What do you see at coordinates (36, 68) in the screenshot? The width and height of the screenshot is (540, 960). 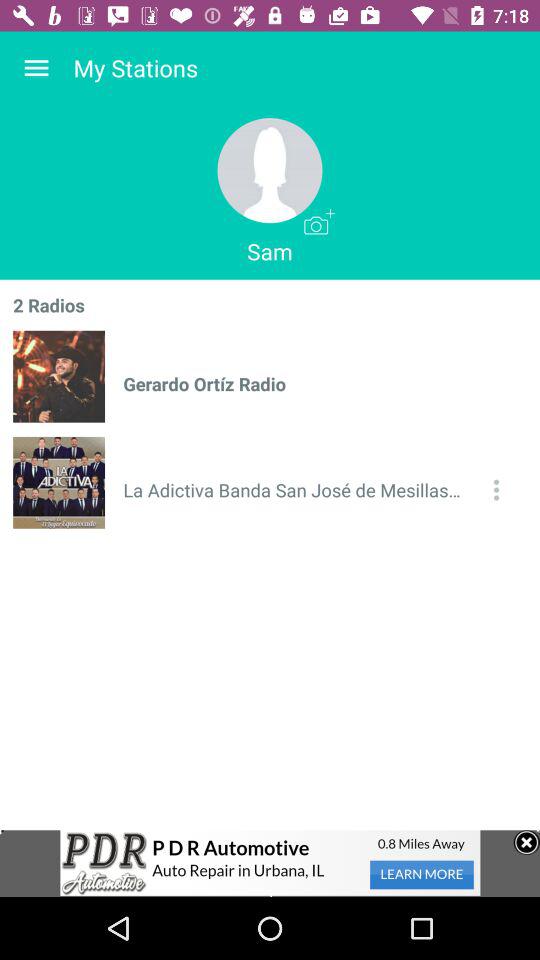 I see `press the icon next to the my stations item` at bounding box center [36, 68].